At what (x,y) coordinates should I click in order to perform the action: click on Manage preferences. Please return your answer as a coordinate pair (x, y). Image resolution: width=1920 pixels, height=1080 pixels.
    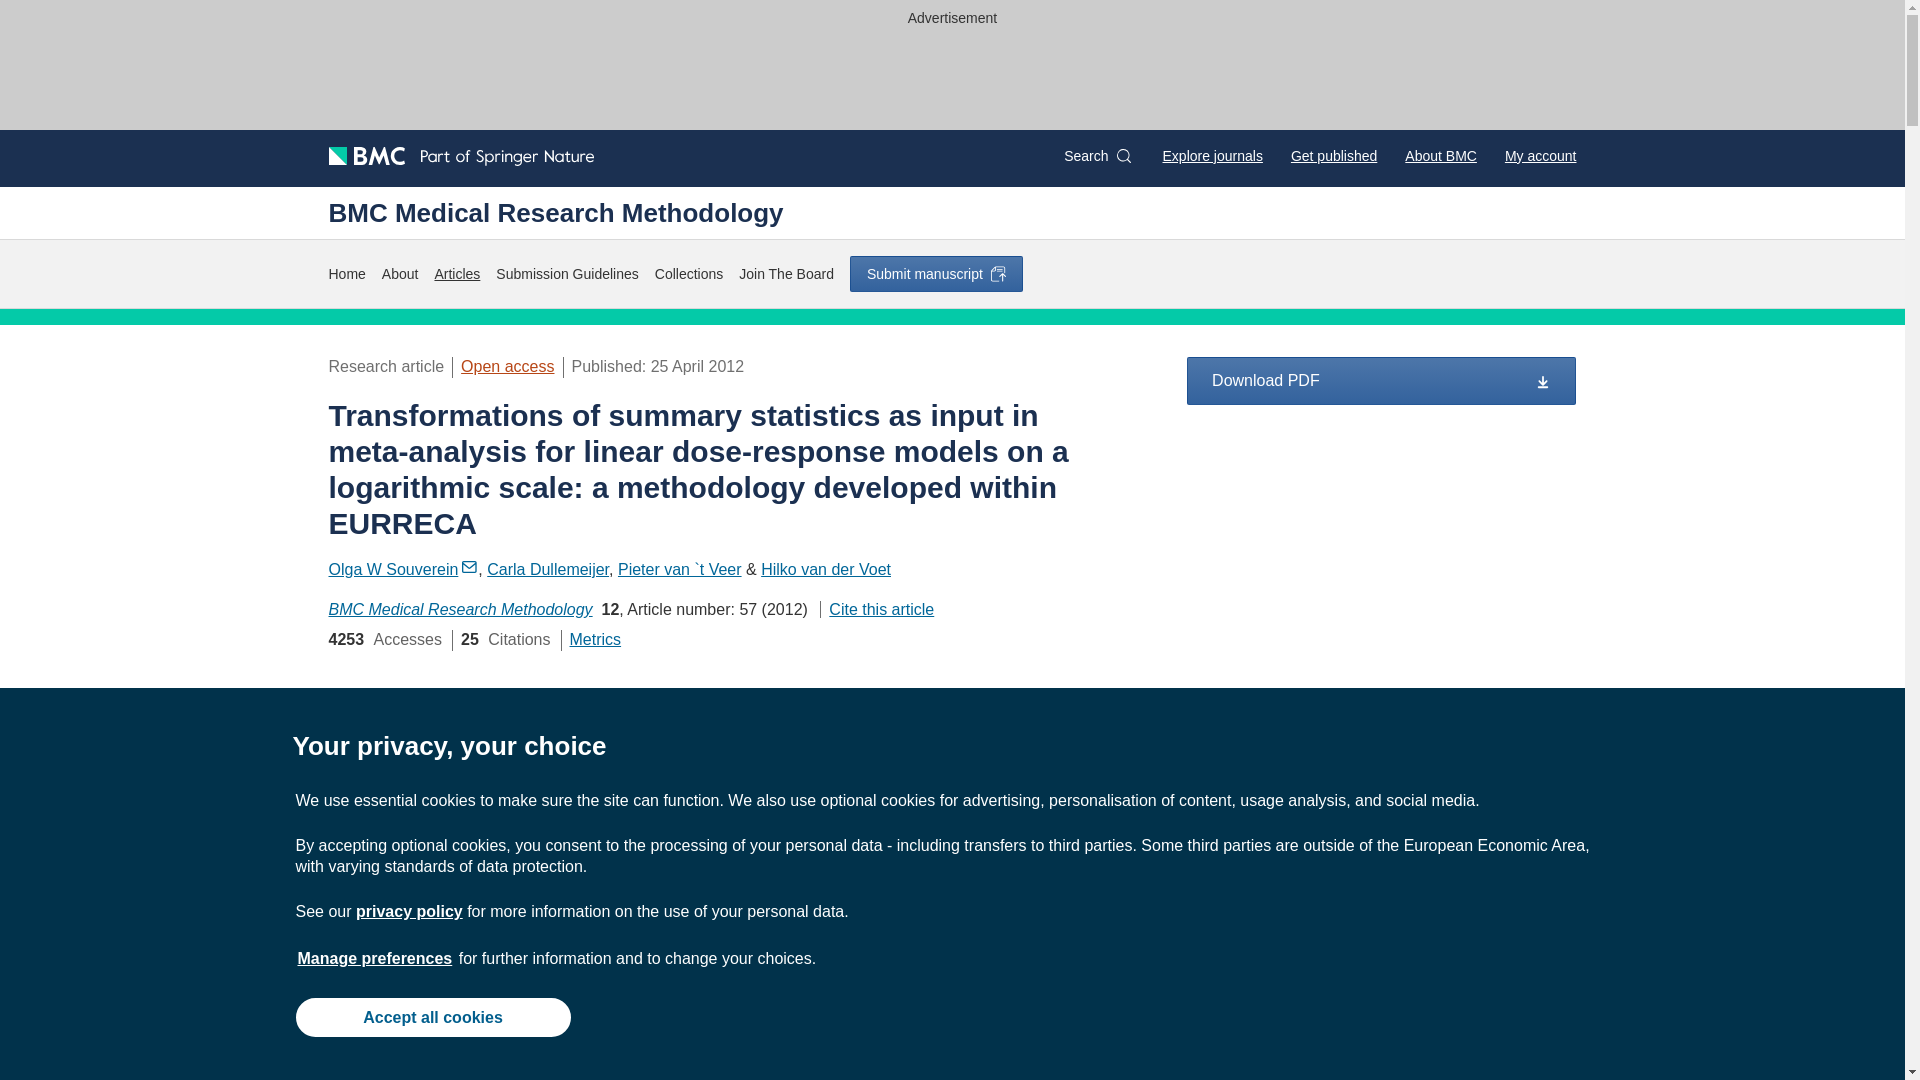
    Looking at the image, I should click on (375, 958).